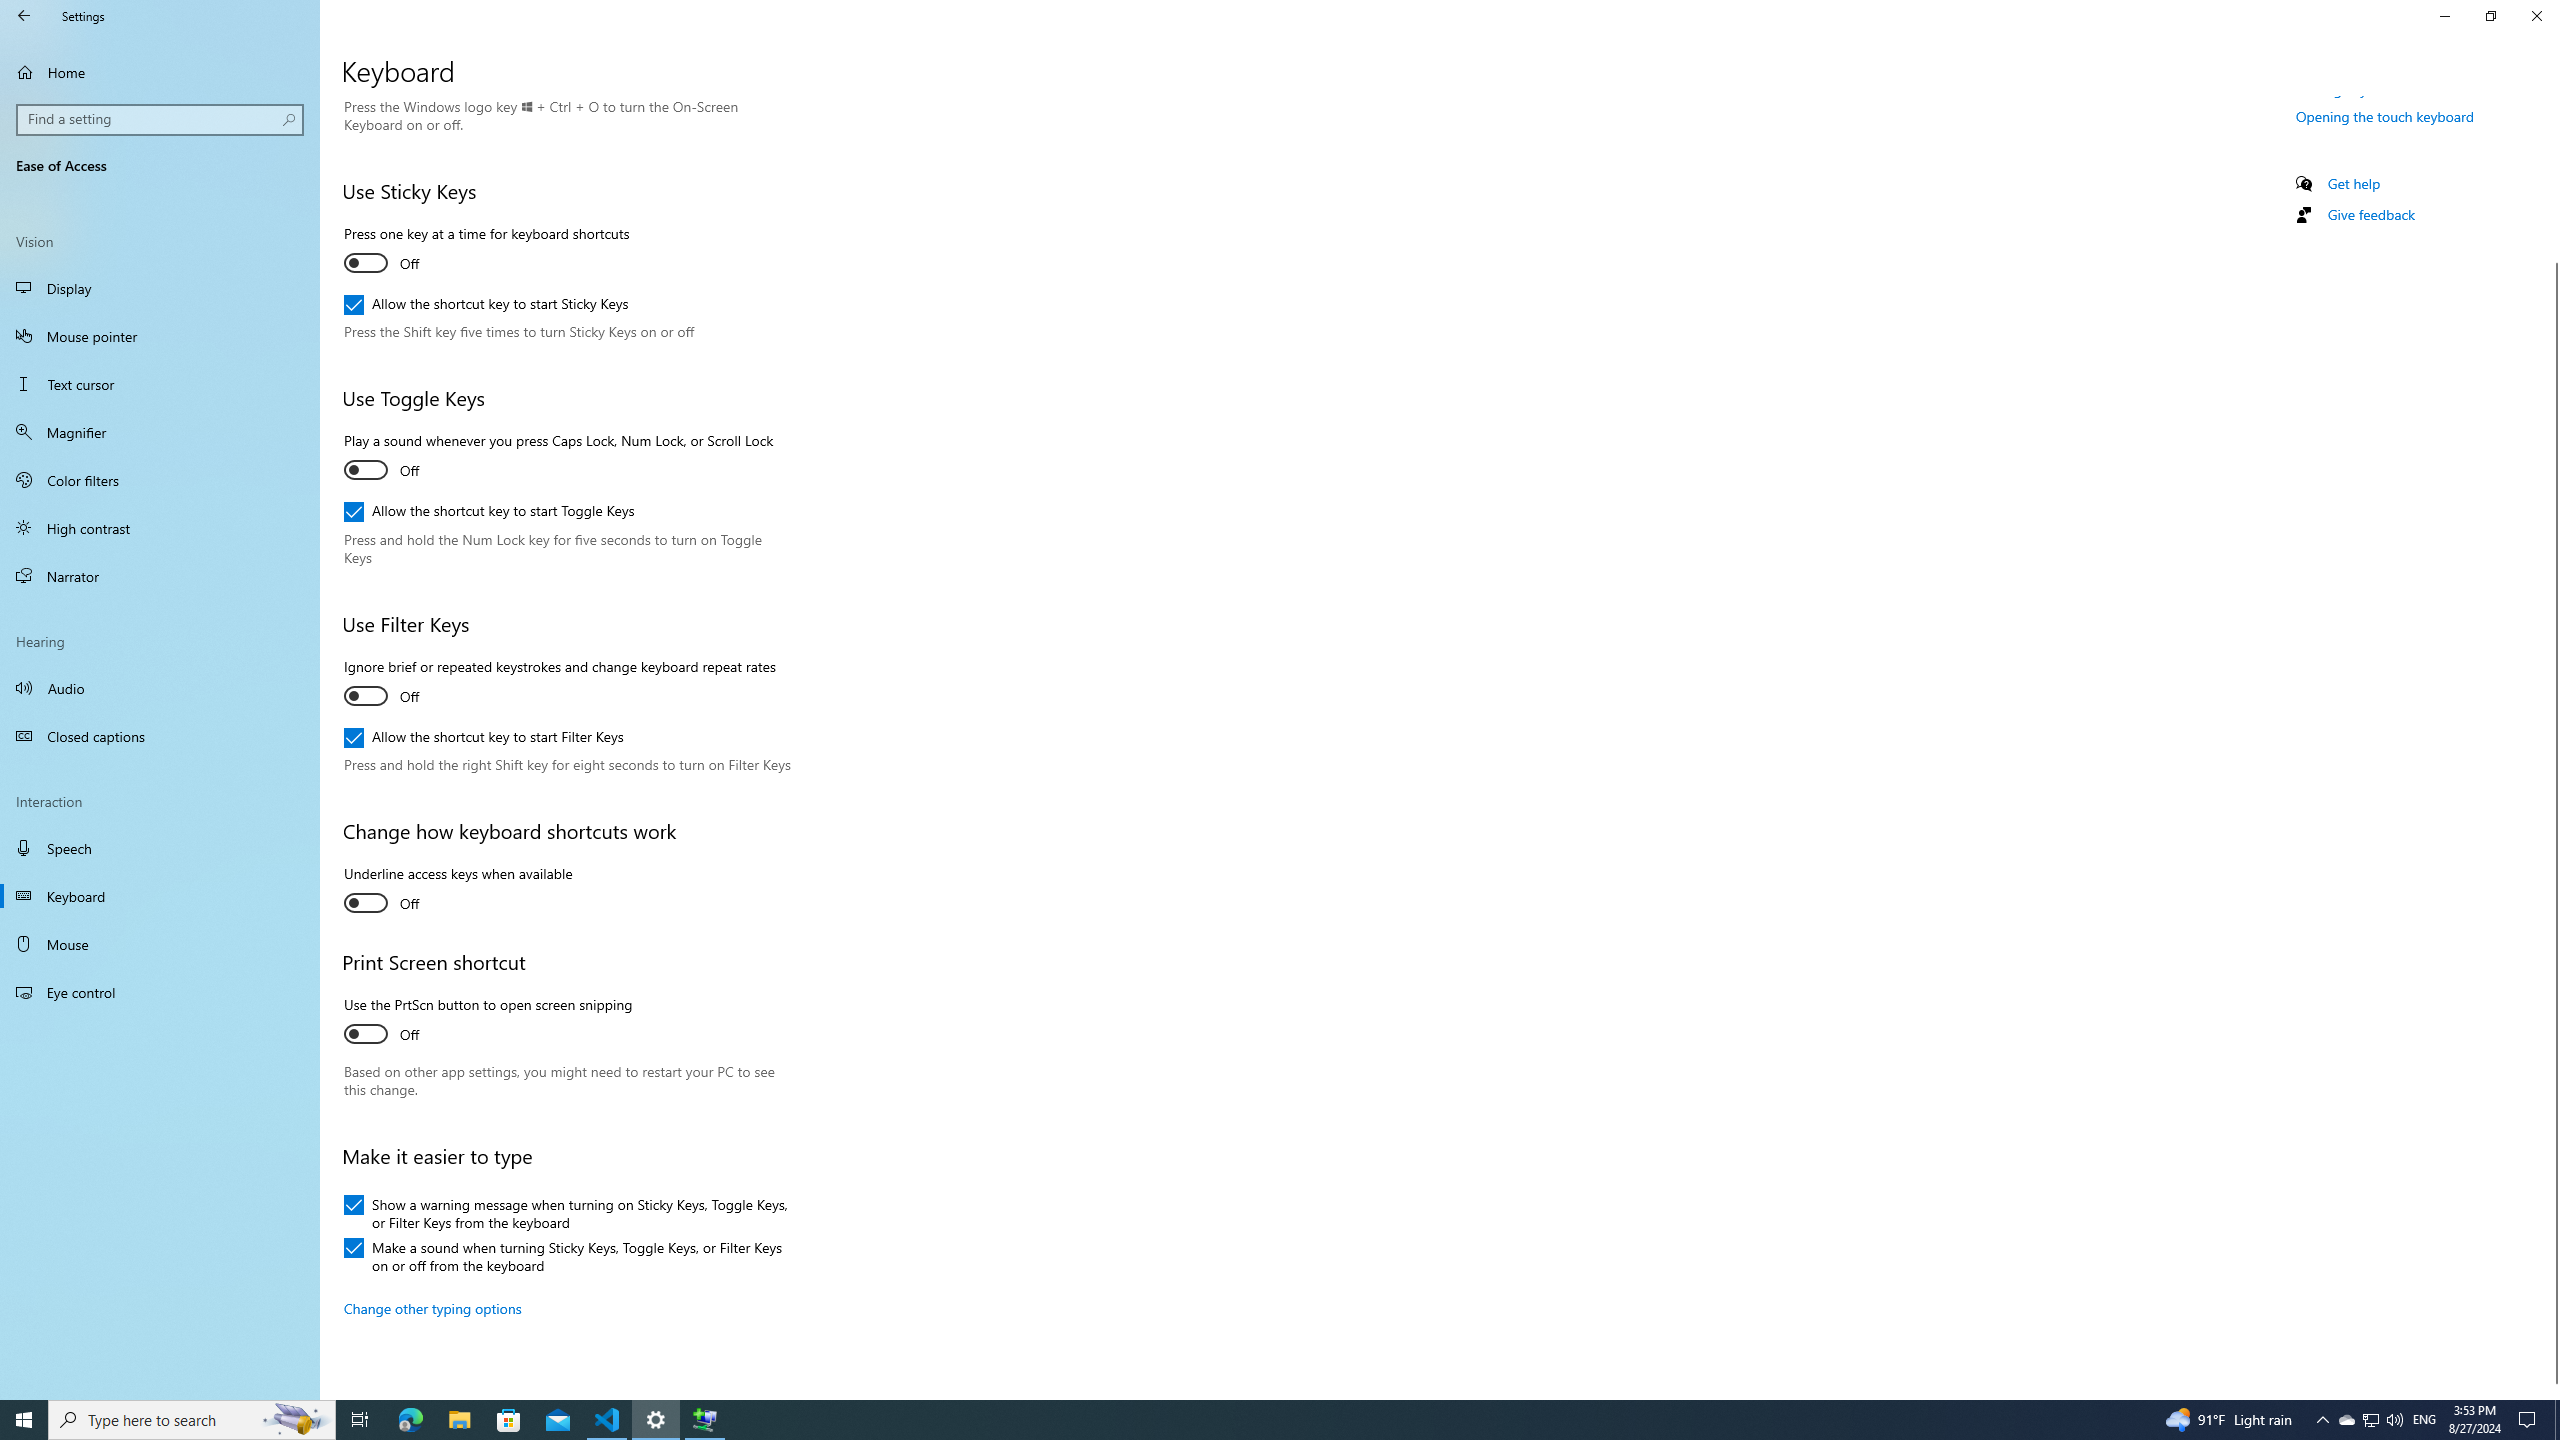 The width and height of the screenshot is (2560, 1440). I want to click on User Promoted Notification Area, so click(2370, 1420).